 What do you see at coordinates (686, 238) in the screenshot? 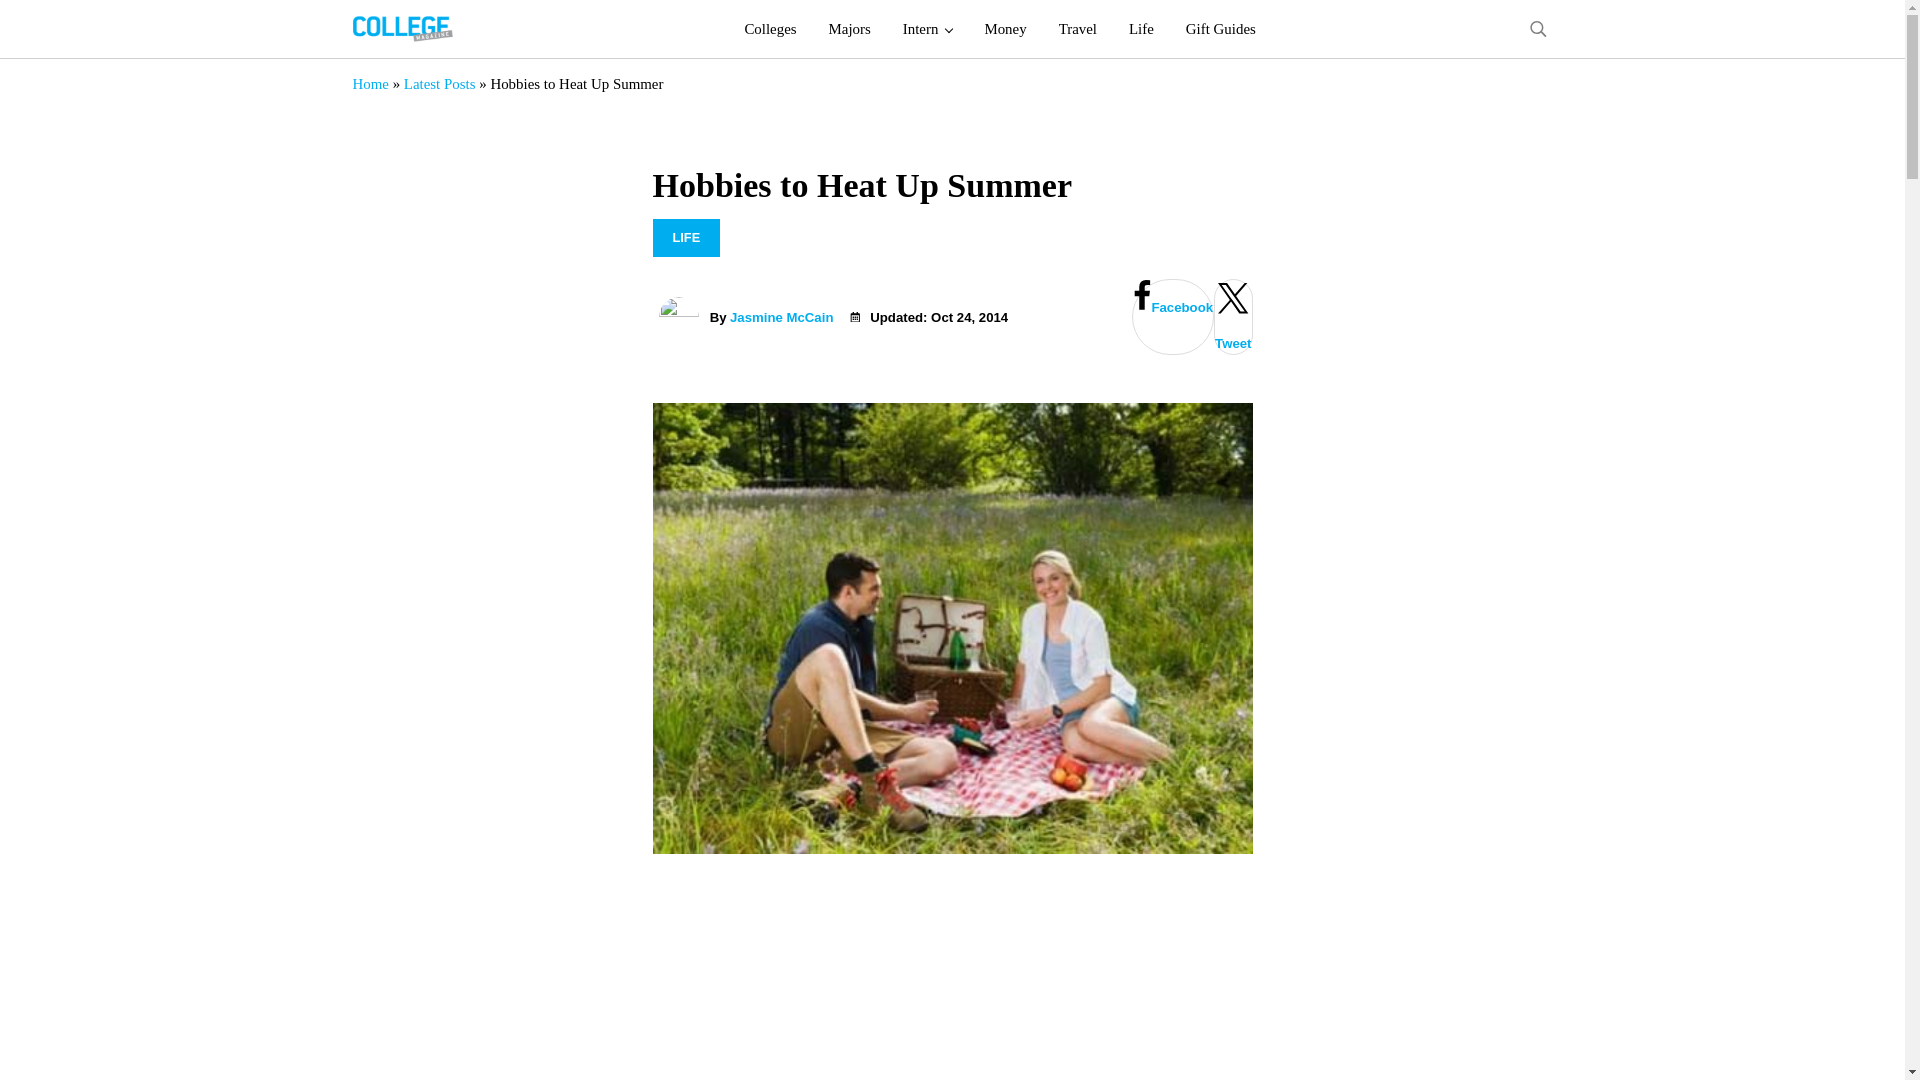
I see `LIFE` at bounding box center [686, 238].